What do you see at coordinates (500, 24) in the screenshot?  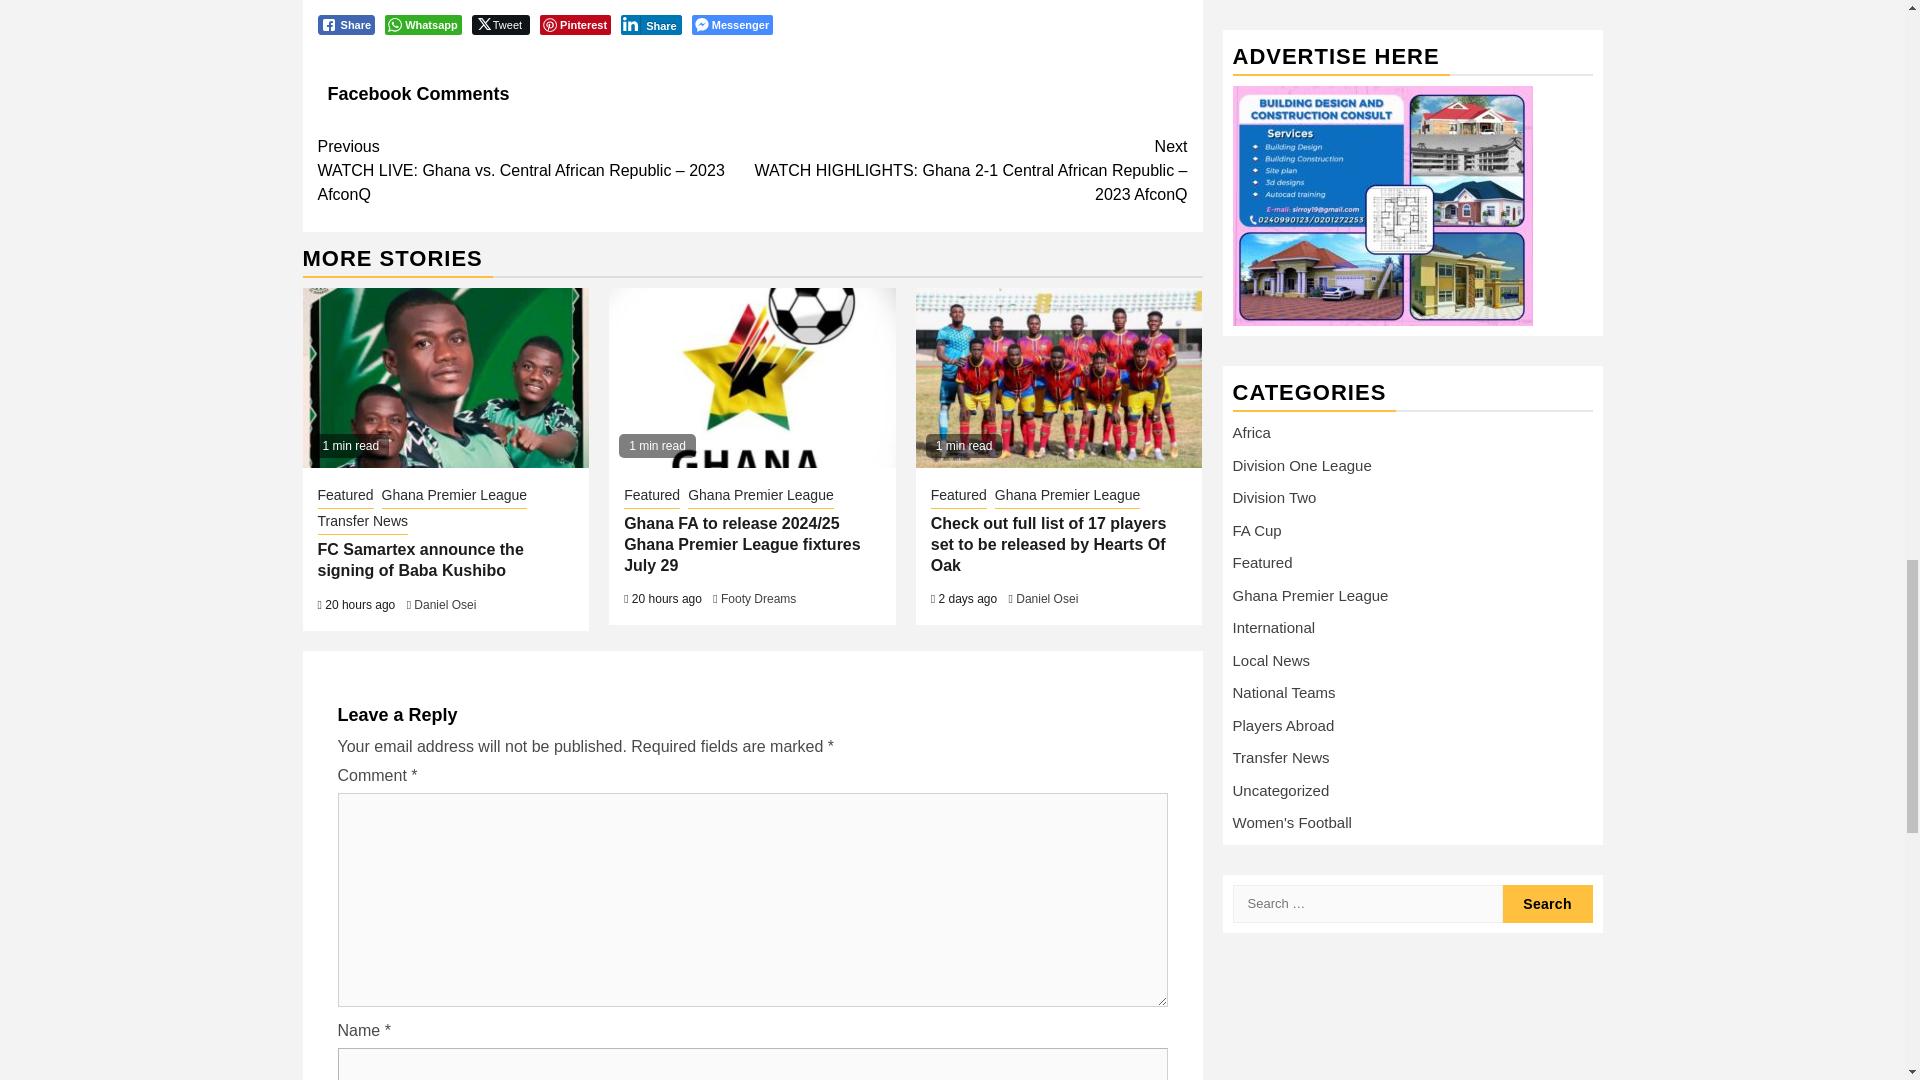 I see `Tweet` at bounding box center [500, 24].